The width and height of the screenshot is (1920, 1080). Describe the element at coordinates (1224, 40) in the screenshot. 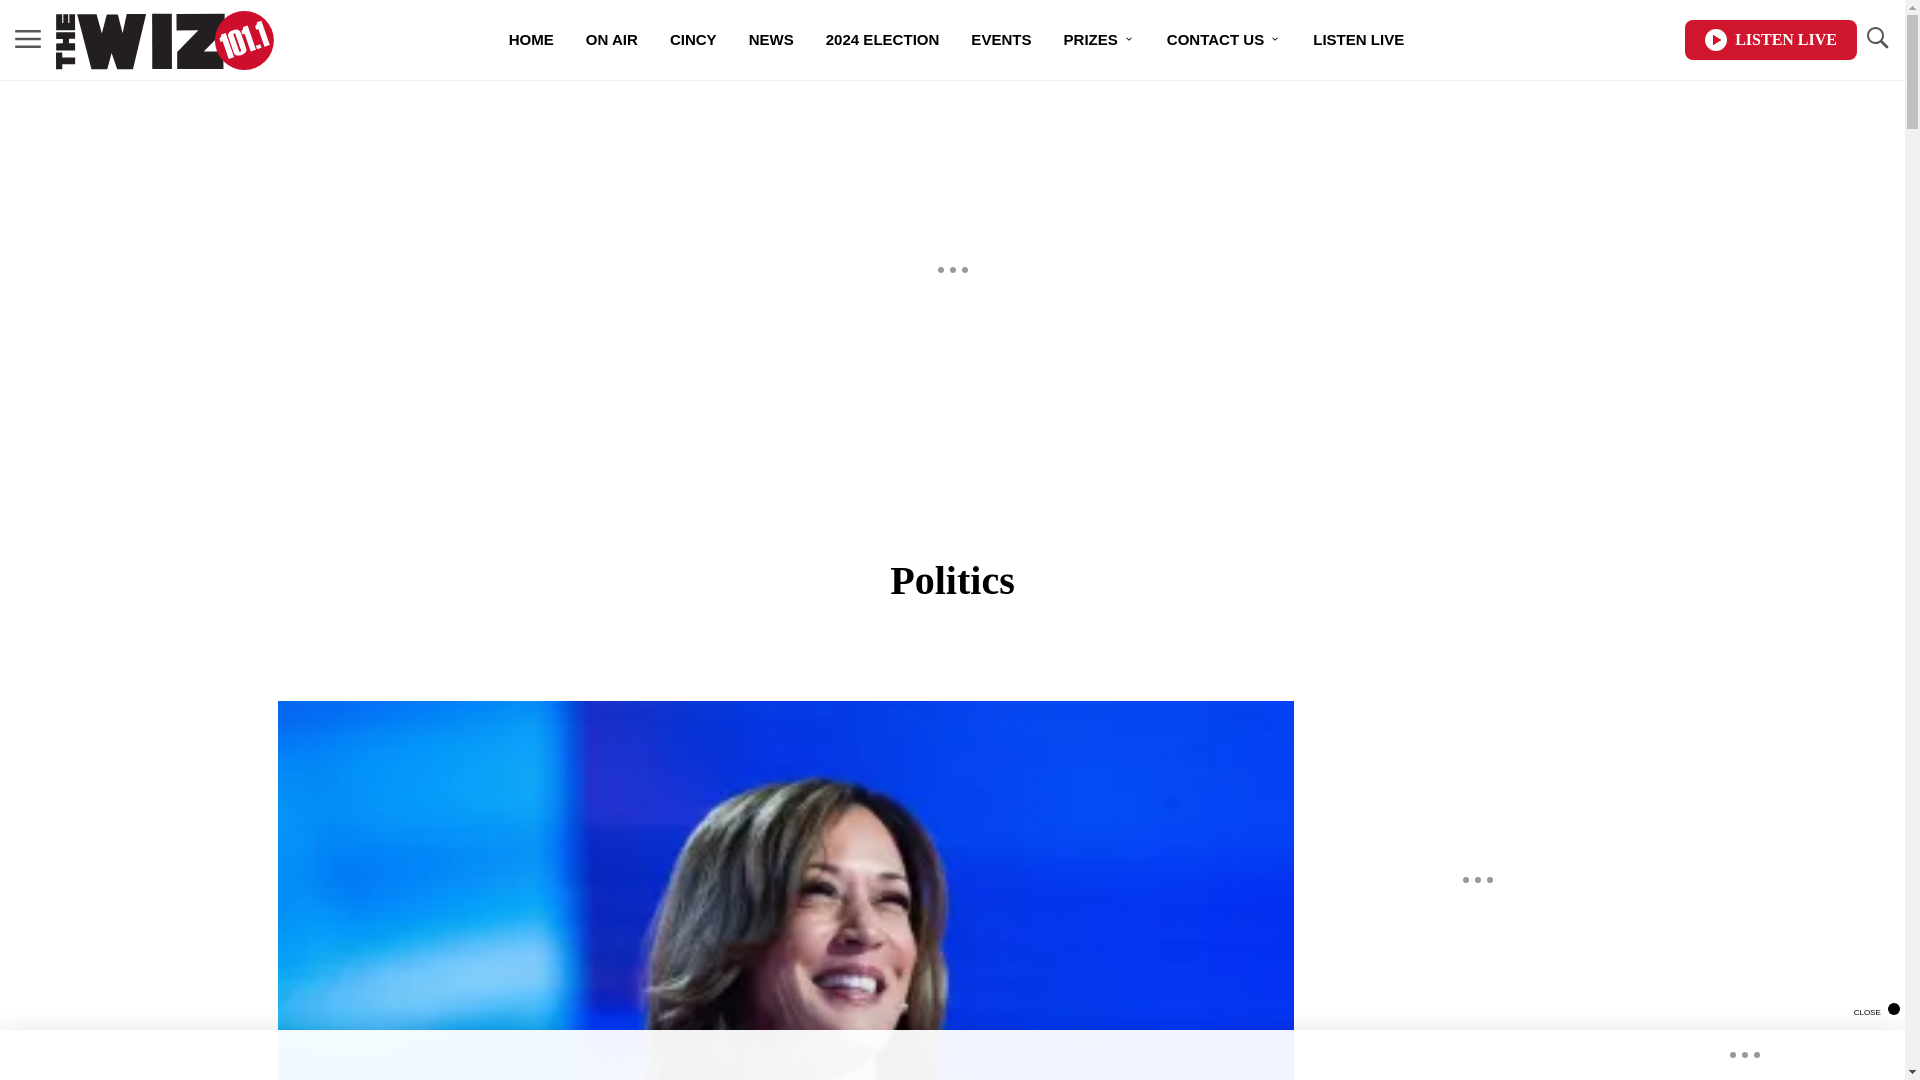

I see `CONTACT US` at that location.